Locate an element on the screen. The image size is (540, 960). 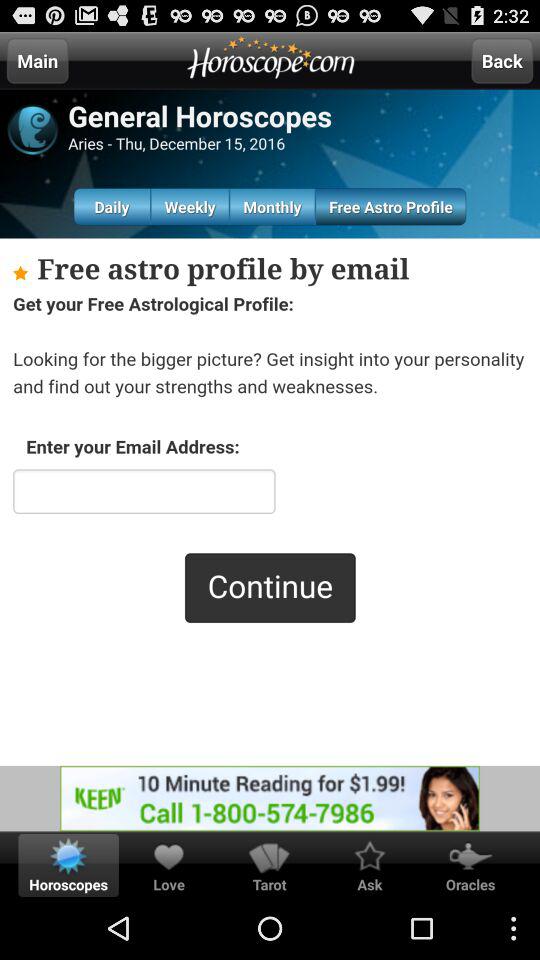
click on the icon which is above the text oracles is located at coordinates (470, 856).